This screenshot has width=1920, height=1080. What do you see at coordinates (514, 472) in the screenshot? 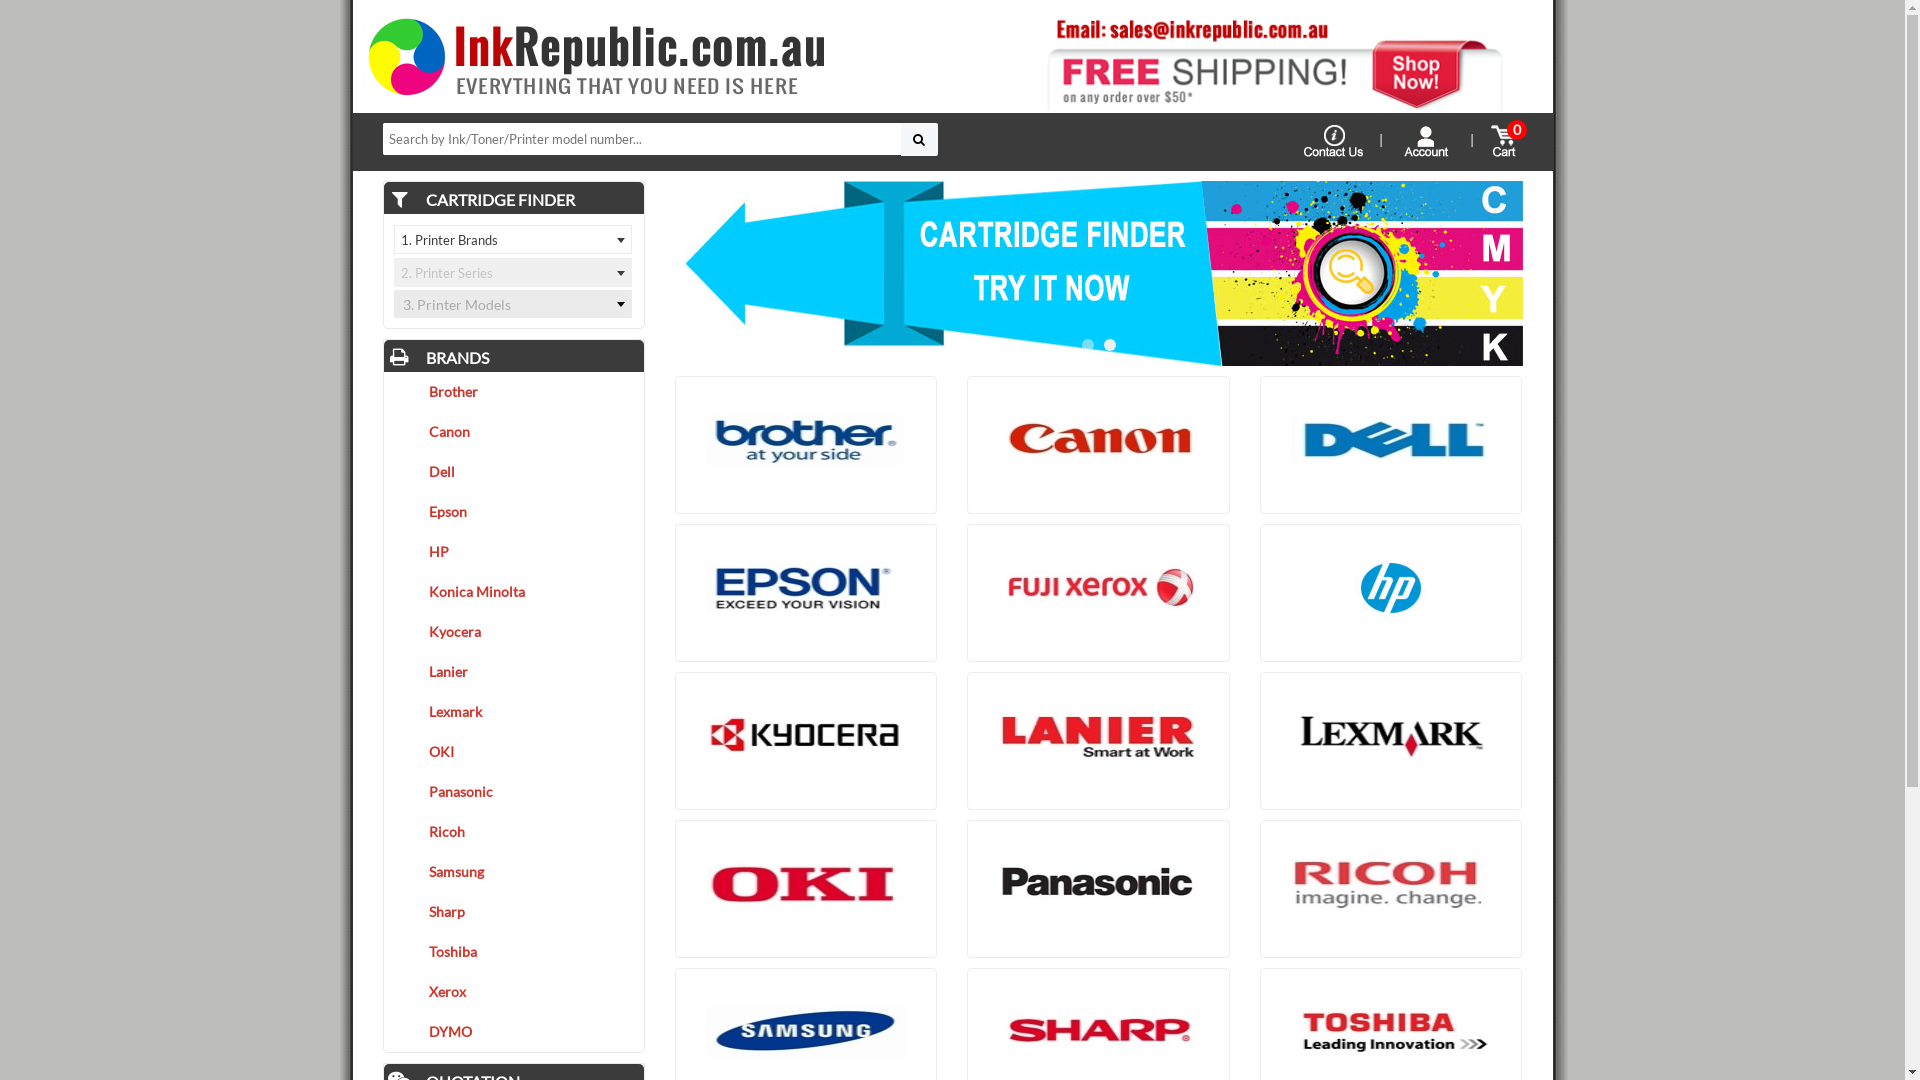
I see `Dell` at bounding box center [514, 472].